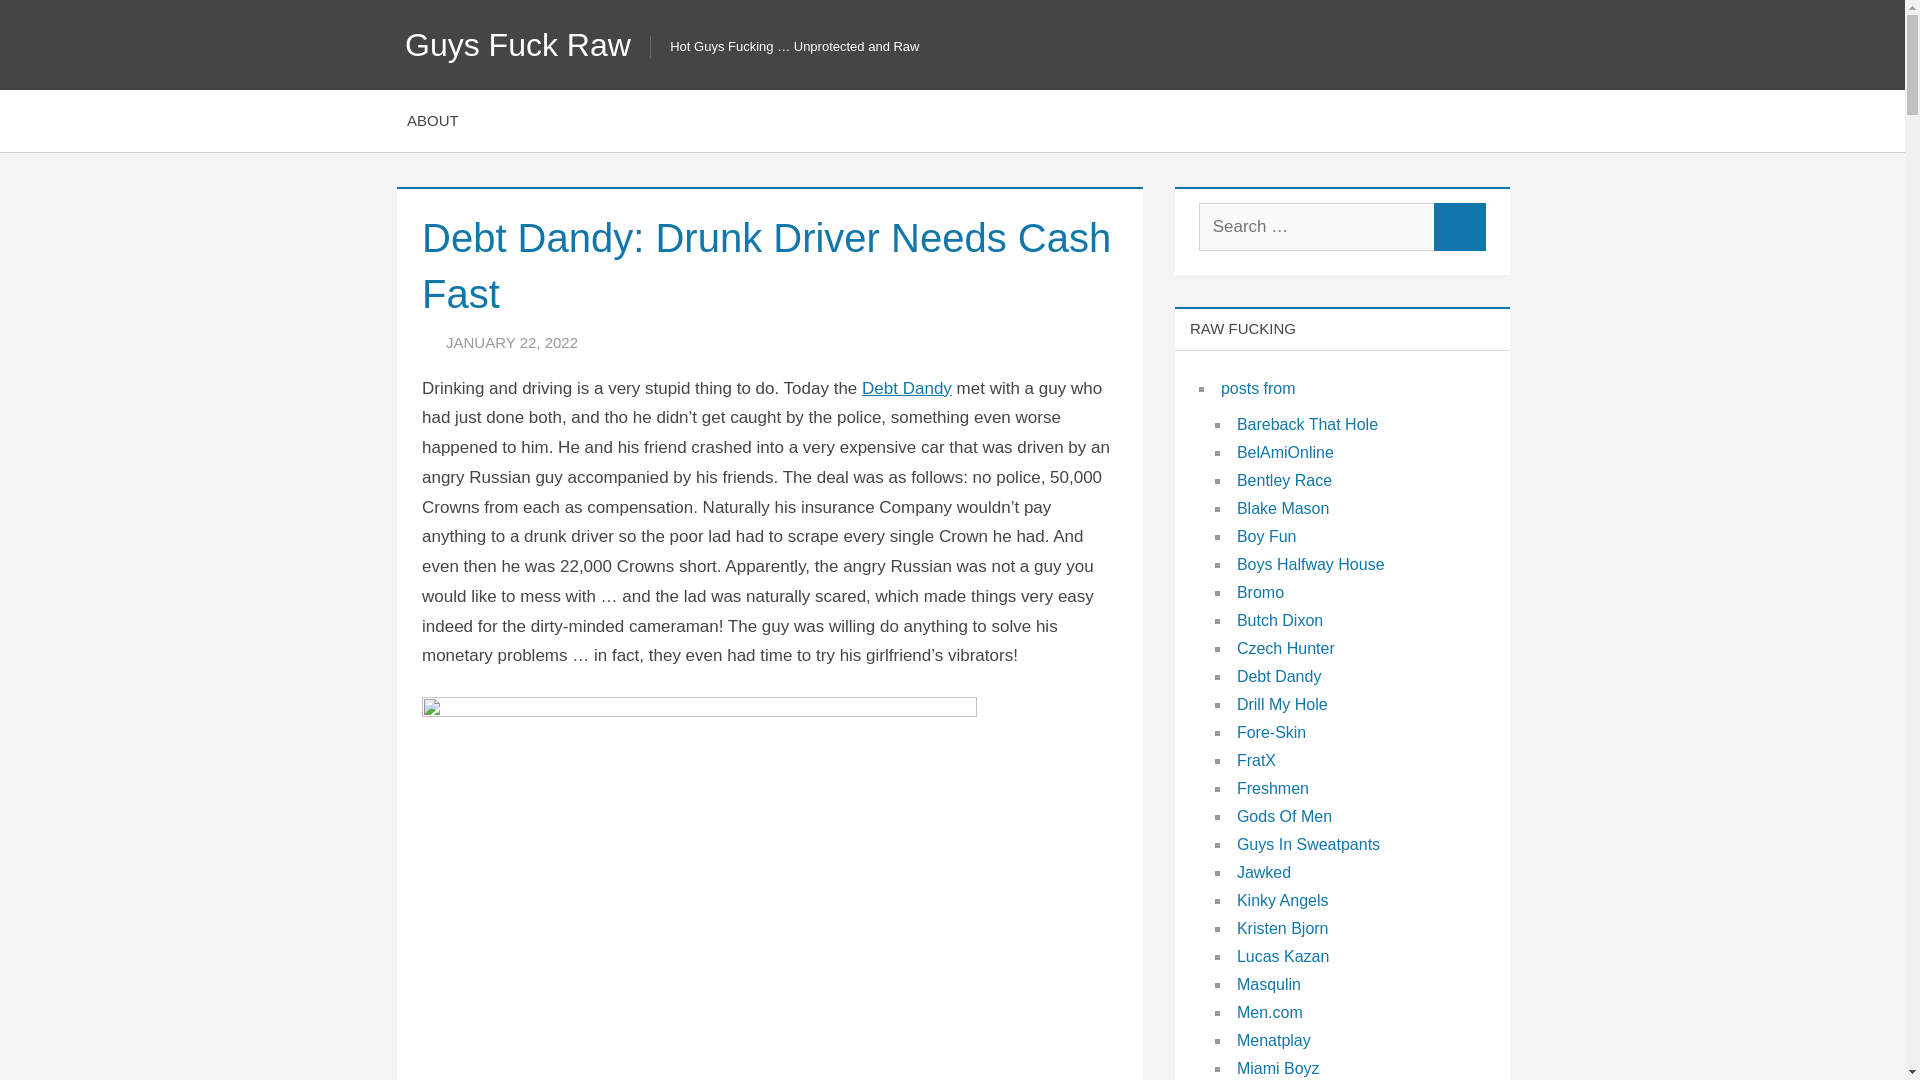  Describe the element at coordinates (432, 120) in the screenshot. I see `ABOUT` at that location.